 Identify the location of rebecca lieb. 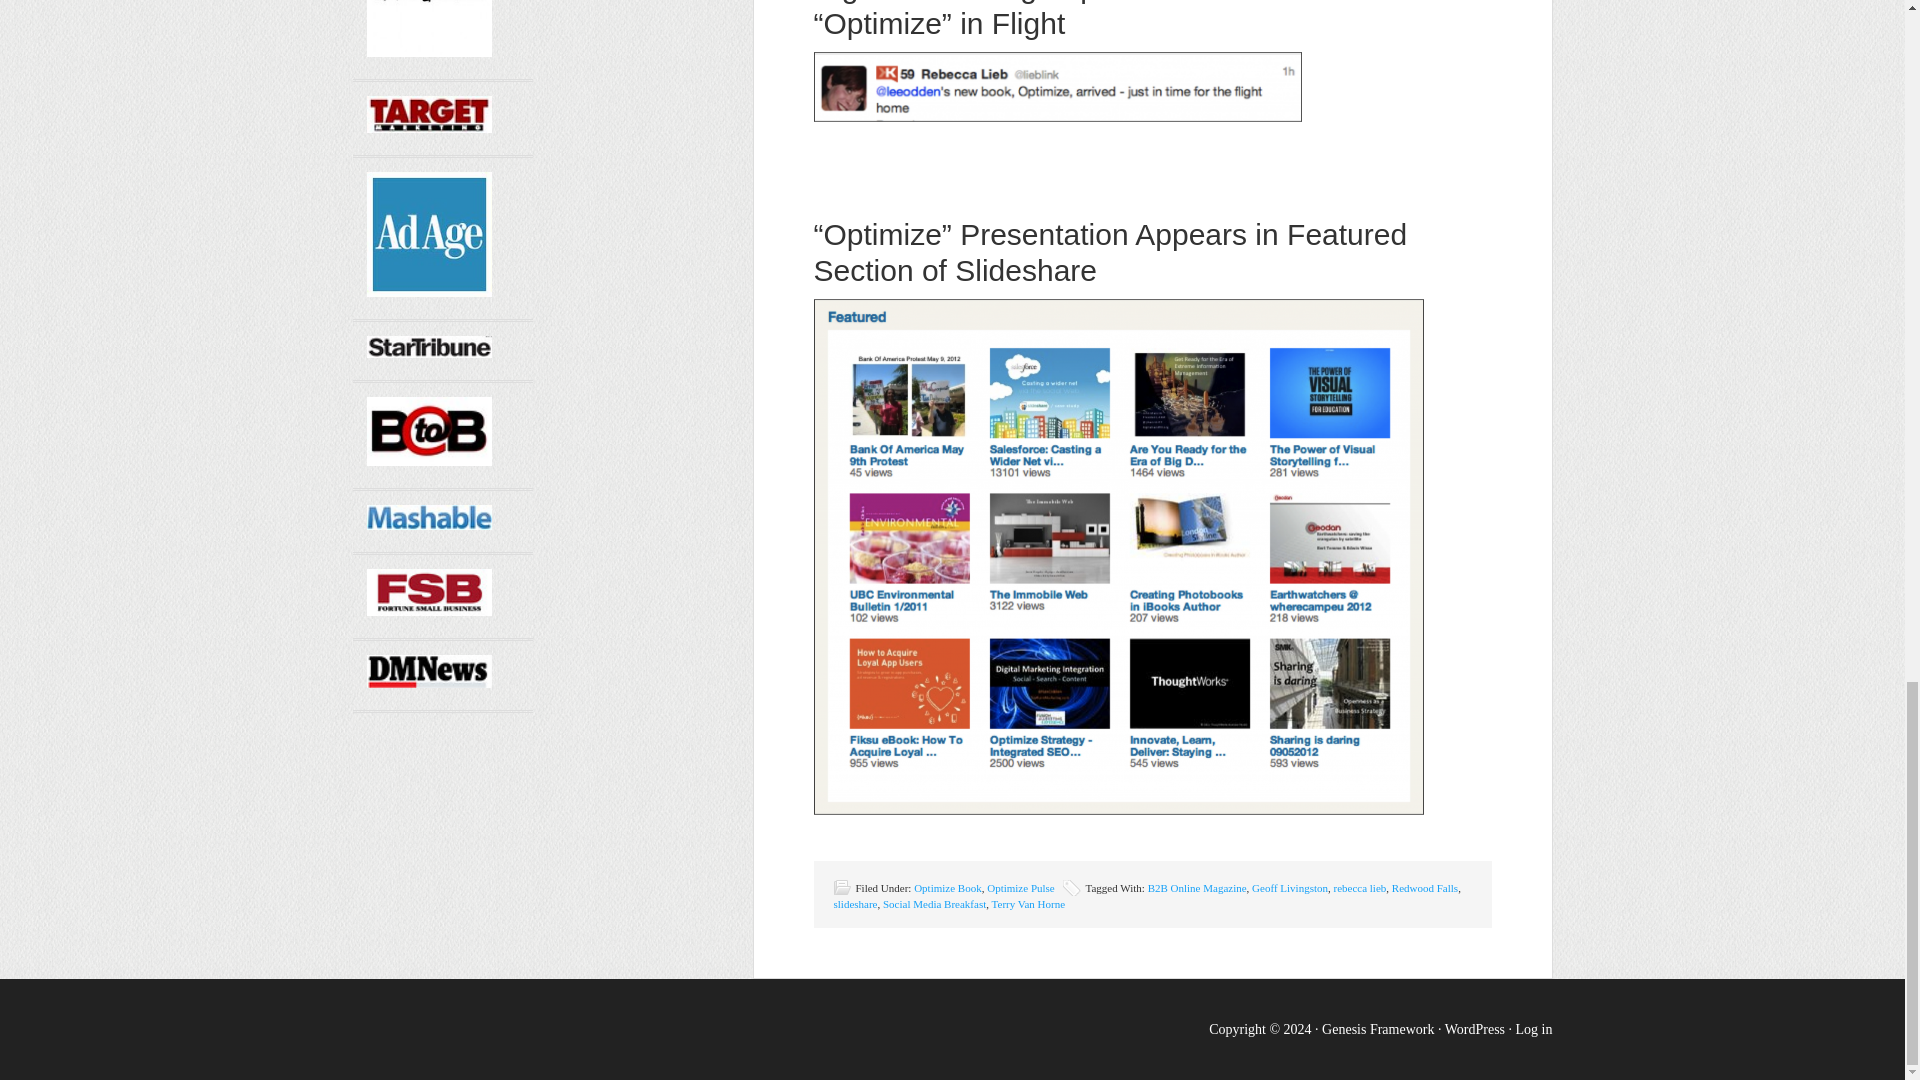
(1359, 888).